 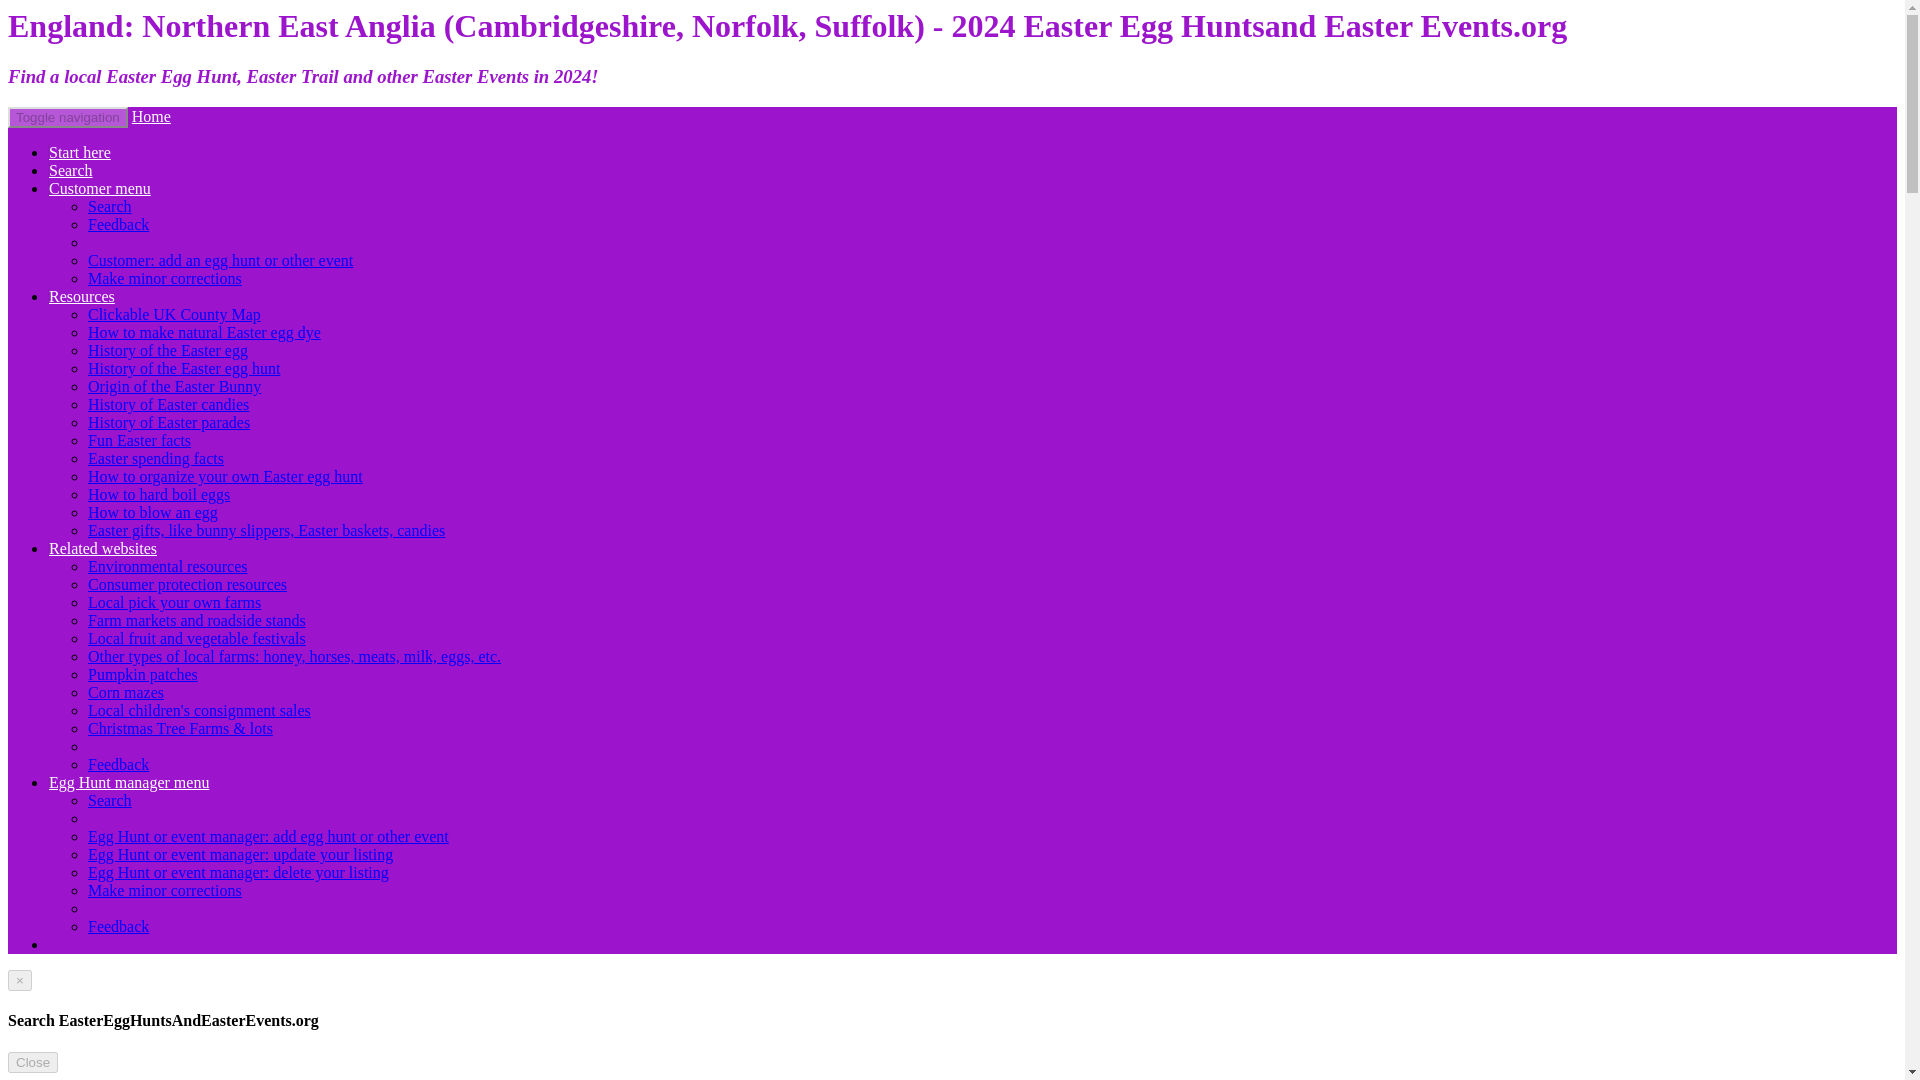 I want to click on Origin of the Easter Bunny, so click(x=174, y=386).